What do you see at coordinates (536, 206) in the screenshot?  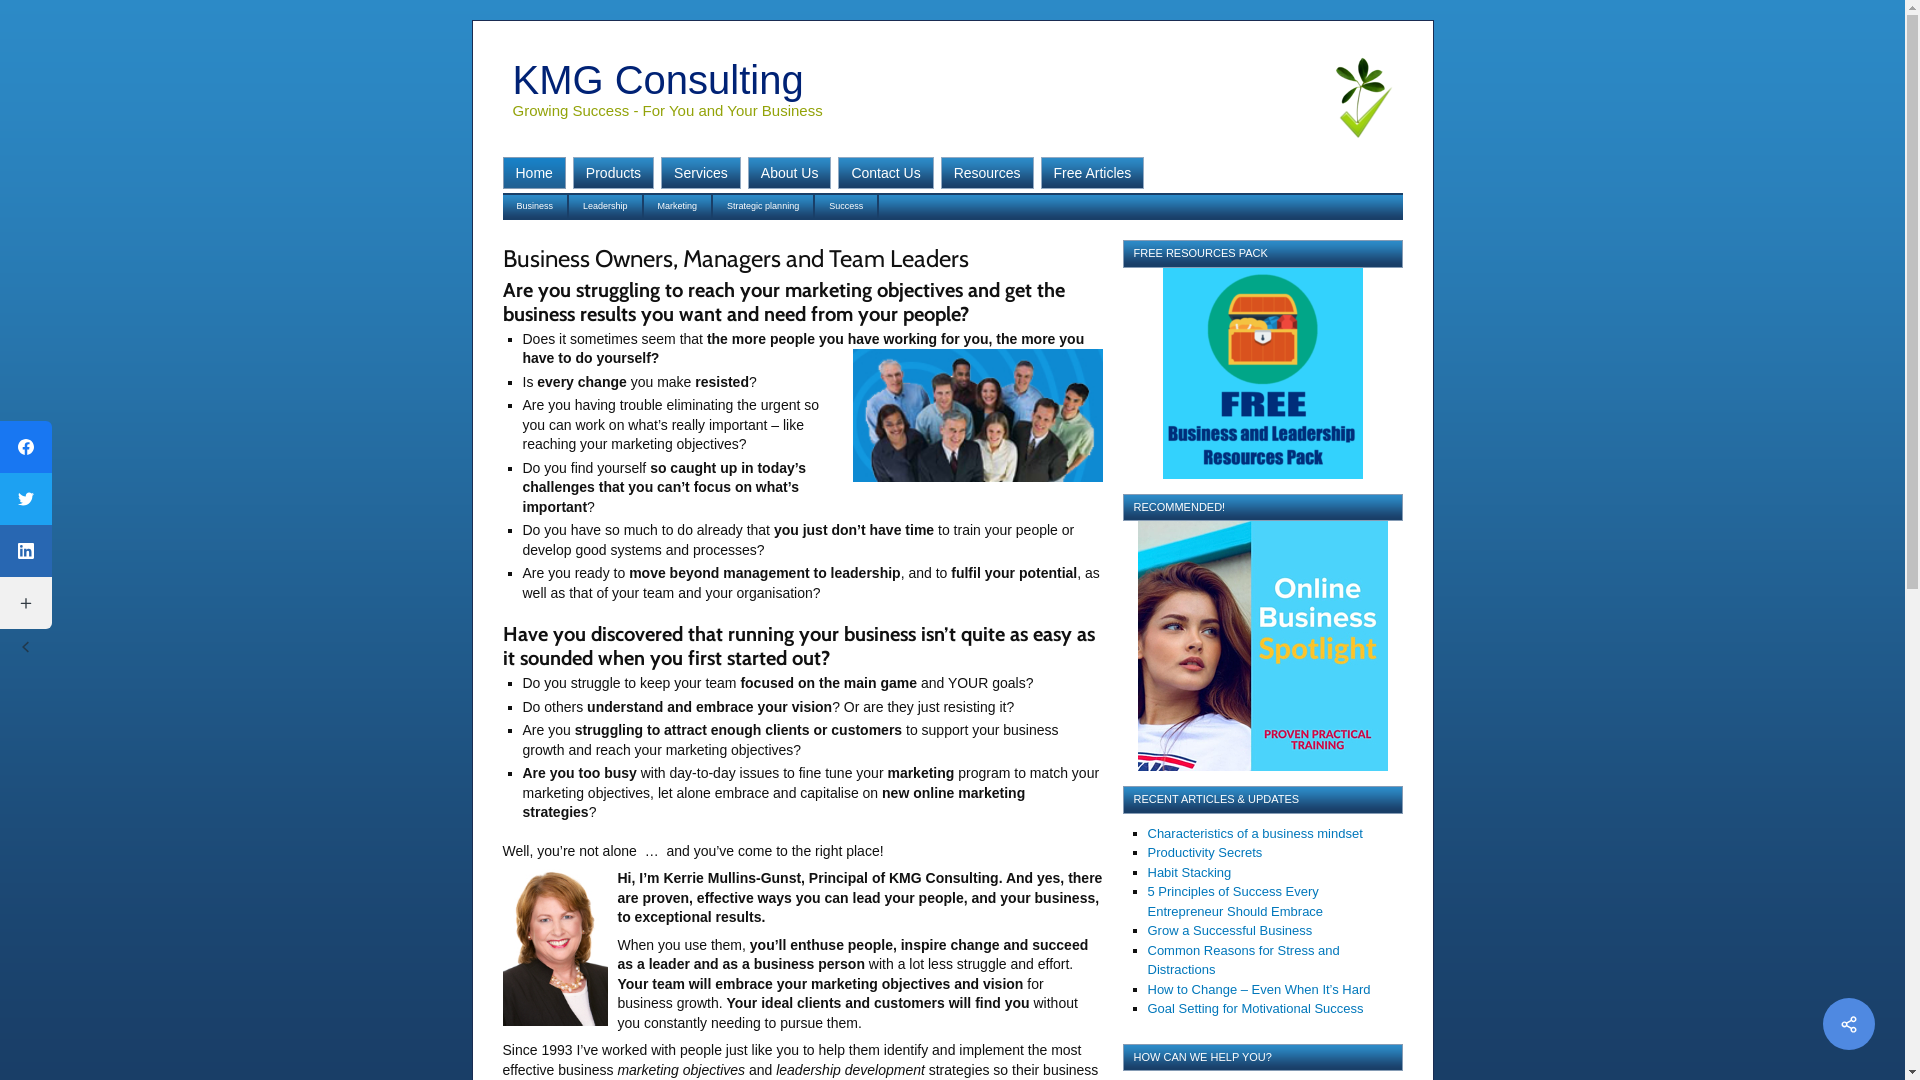 I see `Business` at bounding box center [536, 206].